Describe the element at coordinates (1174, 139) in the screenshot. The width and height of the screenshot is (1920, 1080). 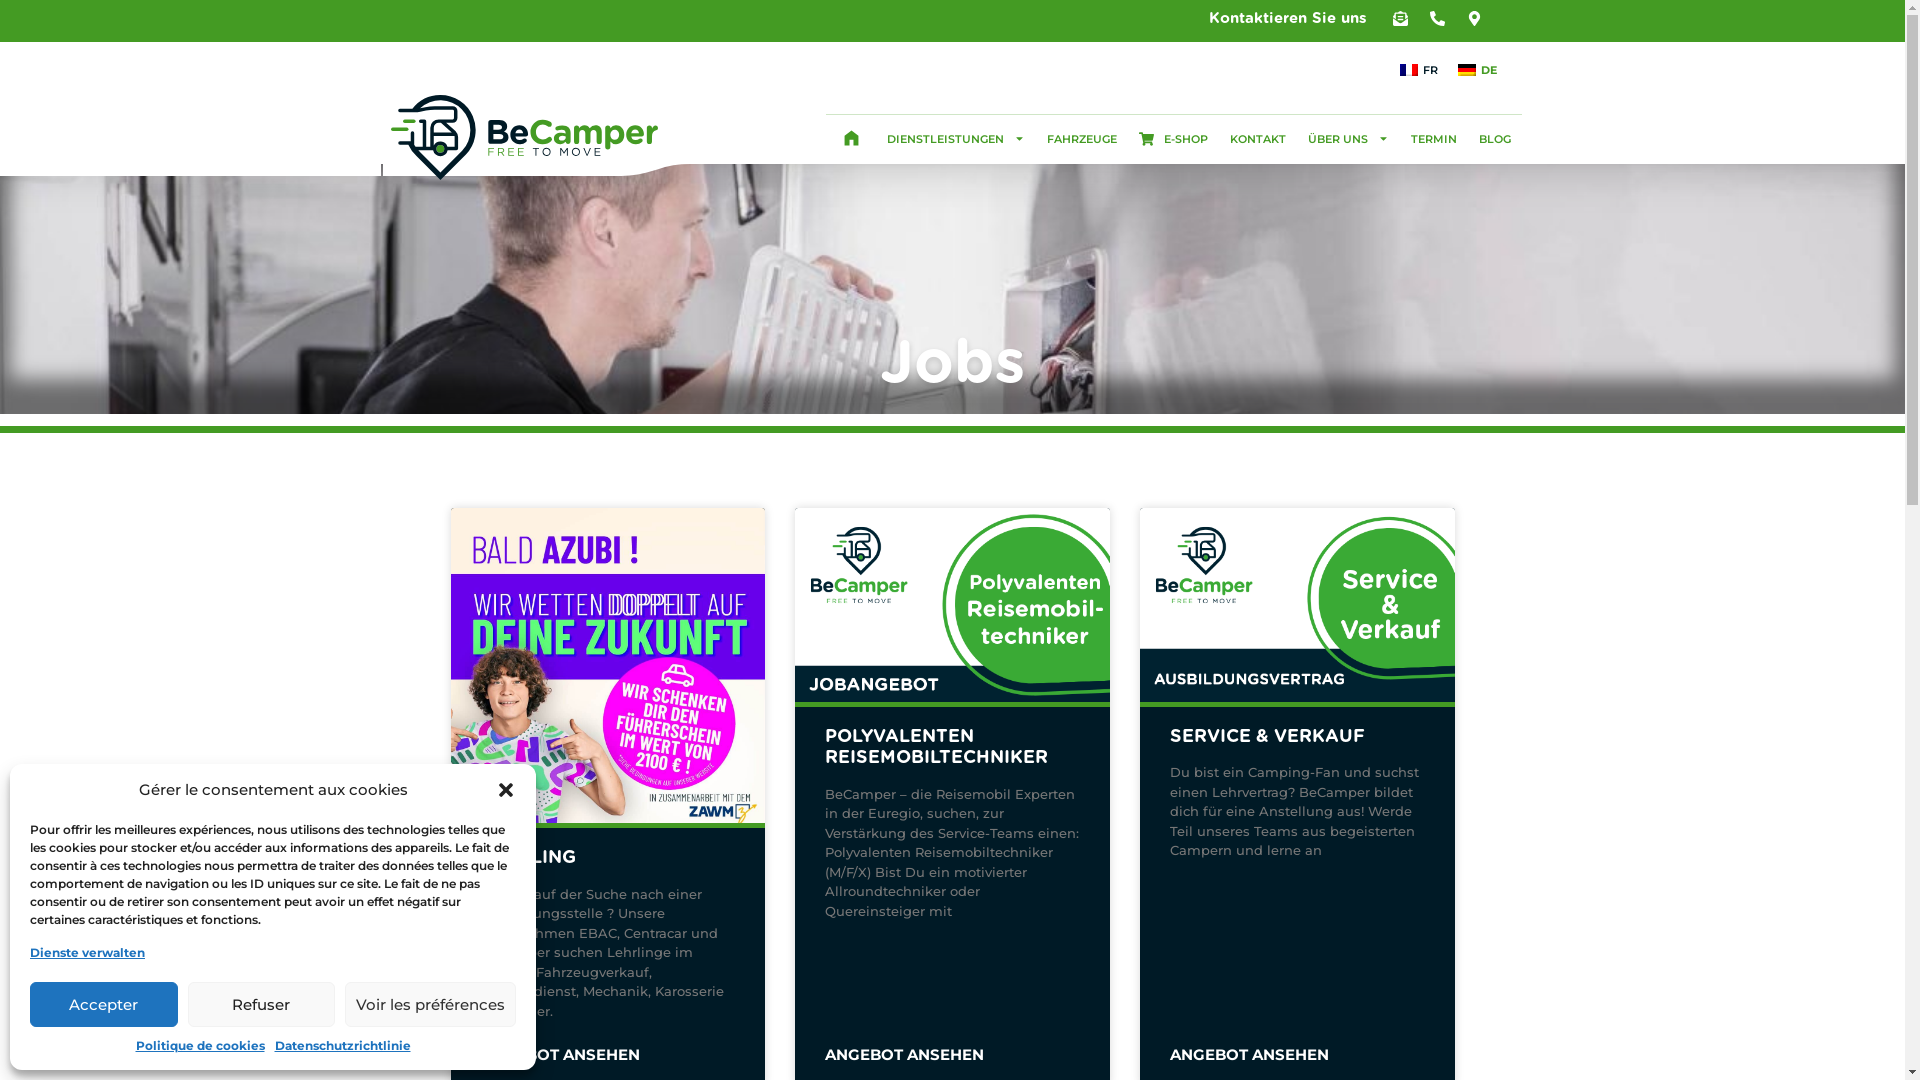
I see `E-SHOP` at that location.